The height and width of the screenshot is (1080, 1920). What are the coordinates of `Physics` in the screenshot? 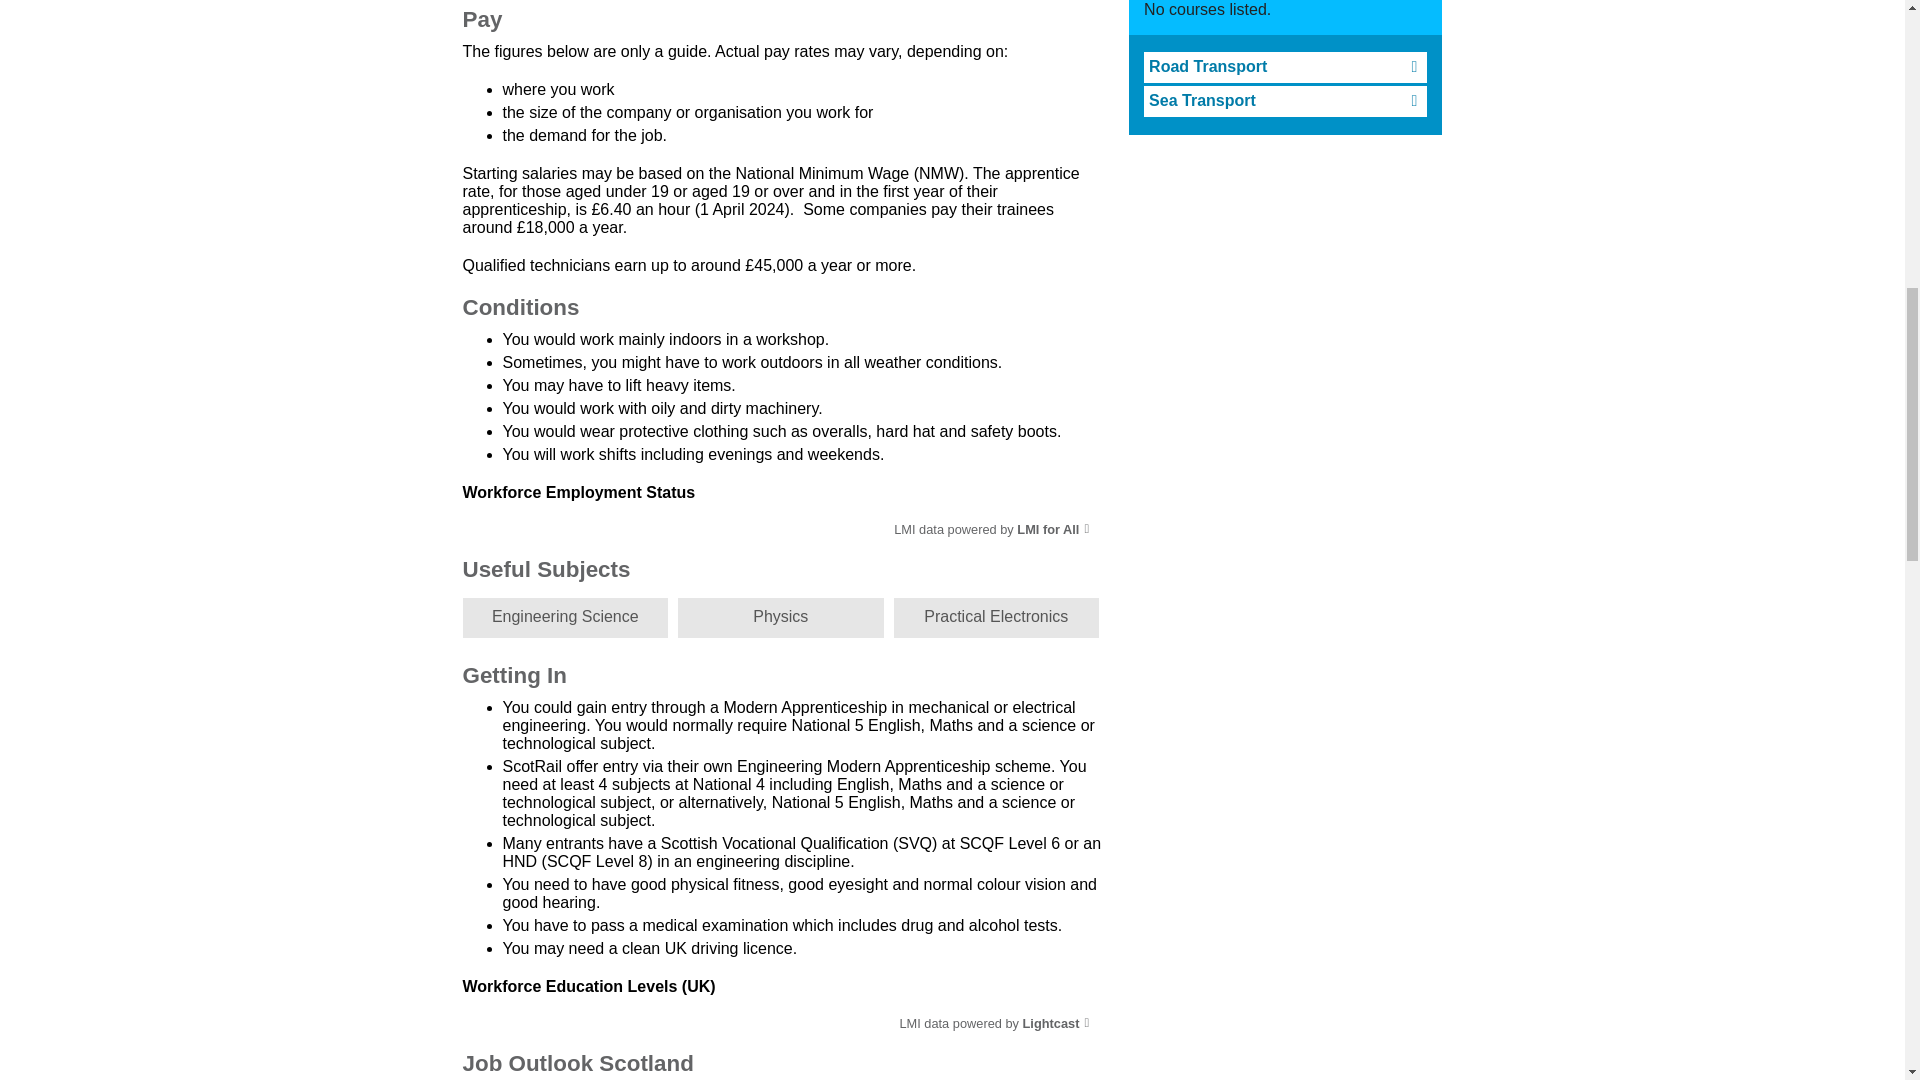 It's located at (780, 618).